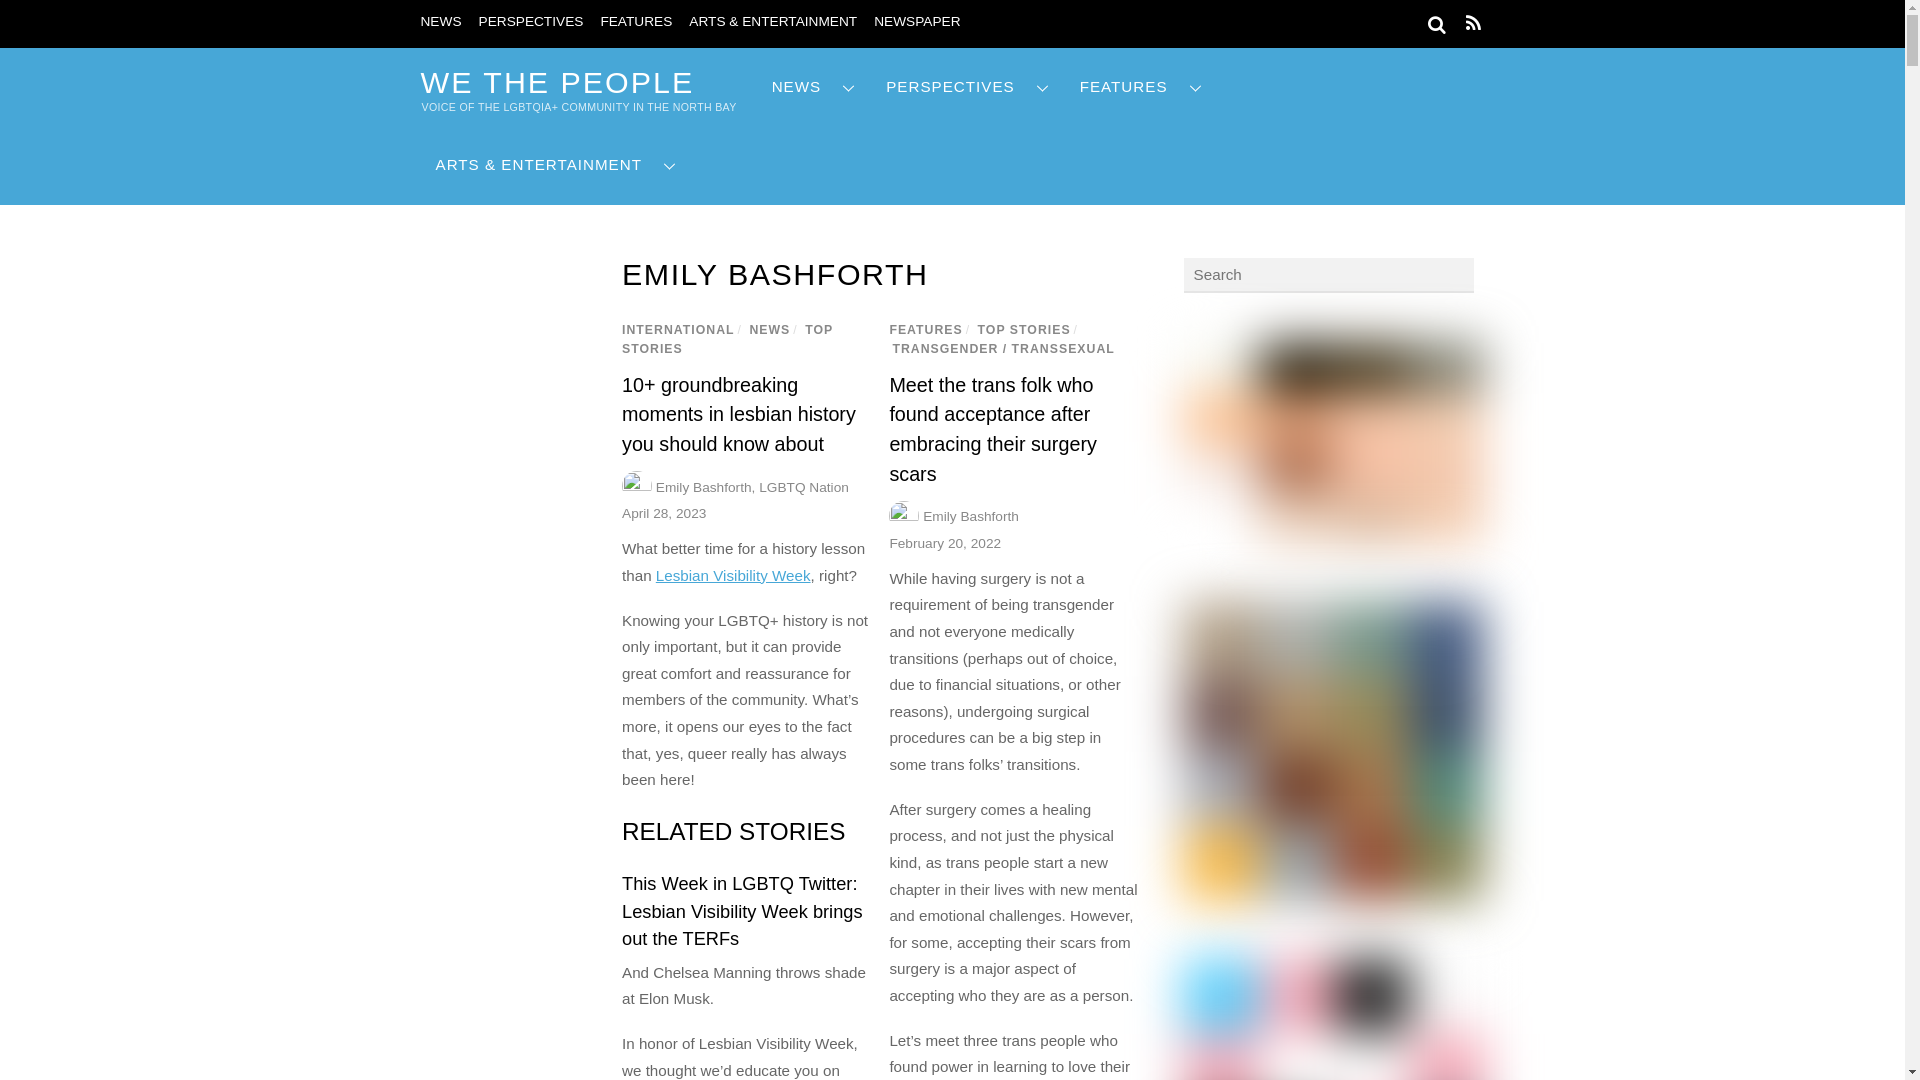  I want to click on PERSPECTIVES, so click(530, 22).